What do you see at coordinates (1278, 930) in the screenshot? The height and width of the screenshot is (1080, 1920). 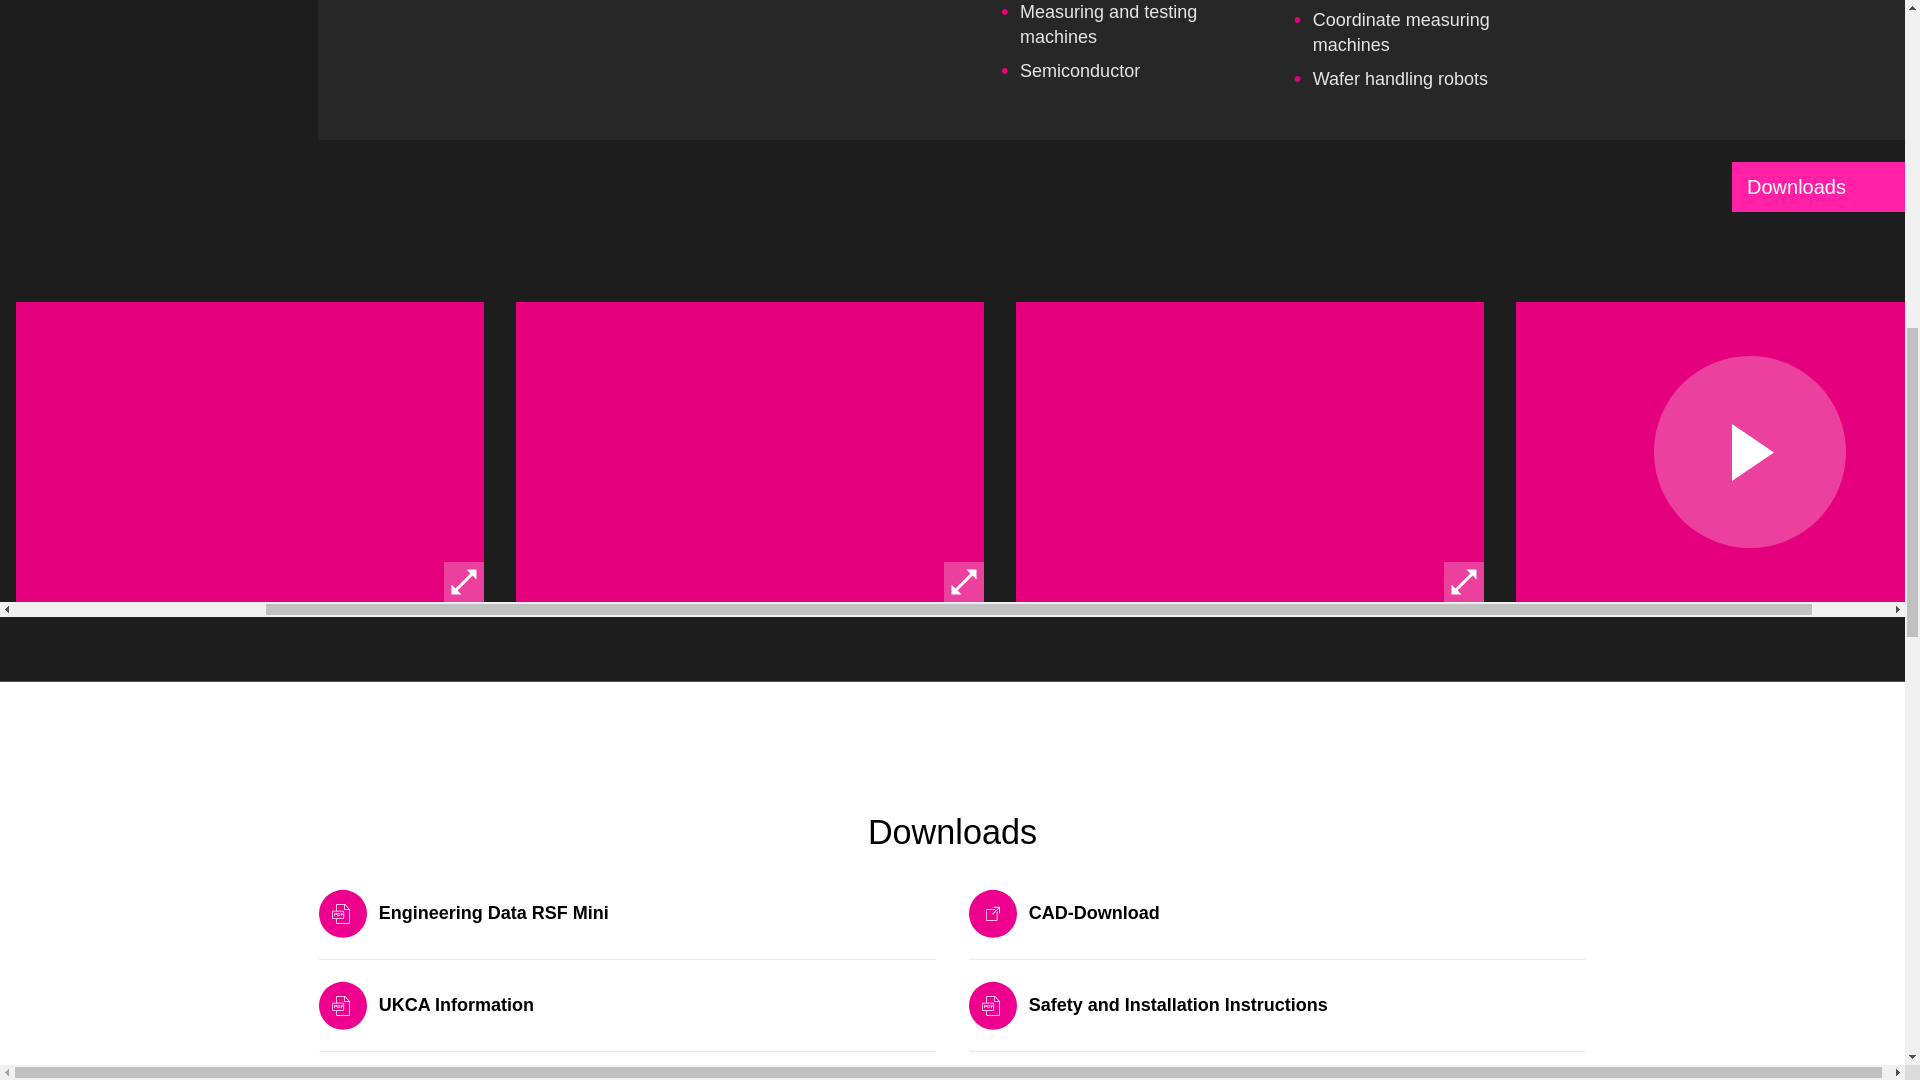 I see `CAD-Download` at bounding box center [1278, 930].